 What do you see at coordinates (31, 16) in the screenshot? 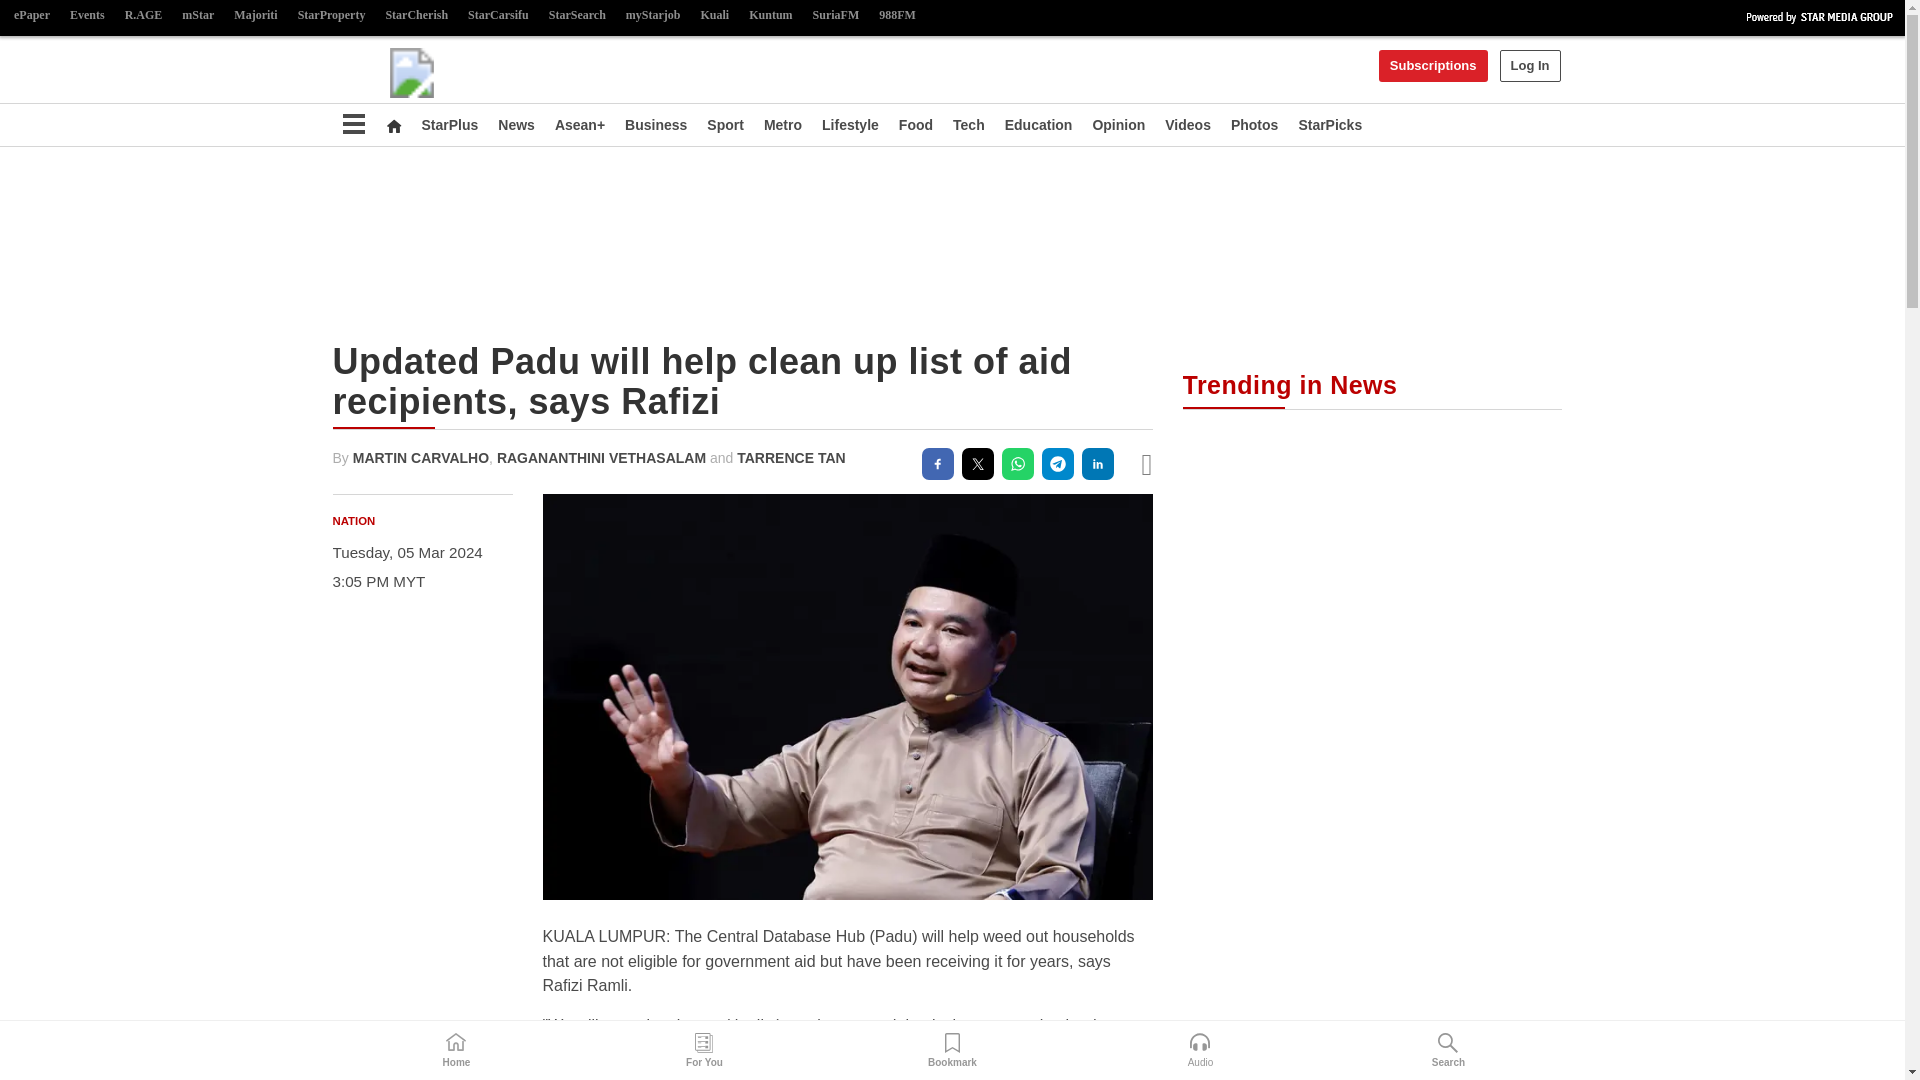
I see `ePaper` at bounding box center [31, 16].